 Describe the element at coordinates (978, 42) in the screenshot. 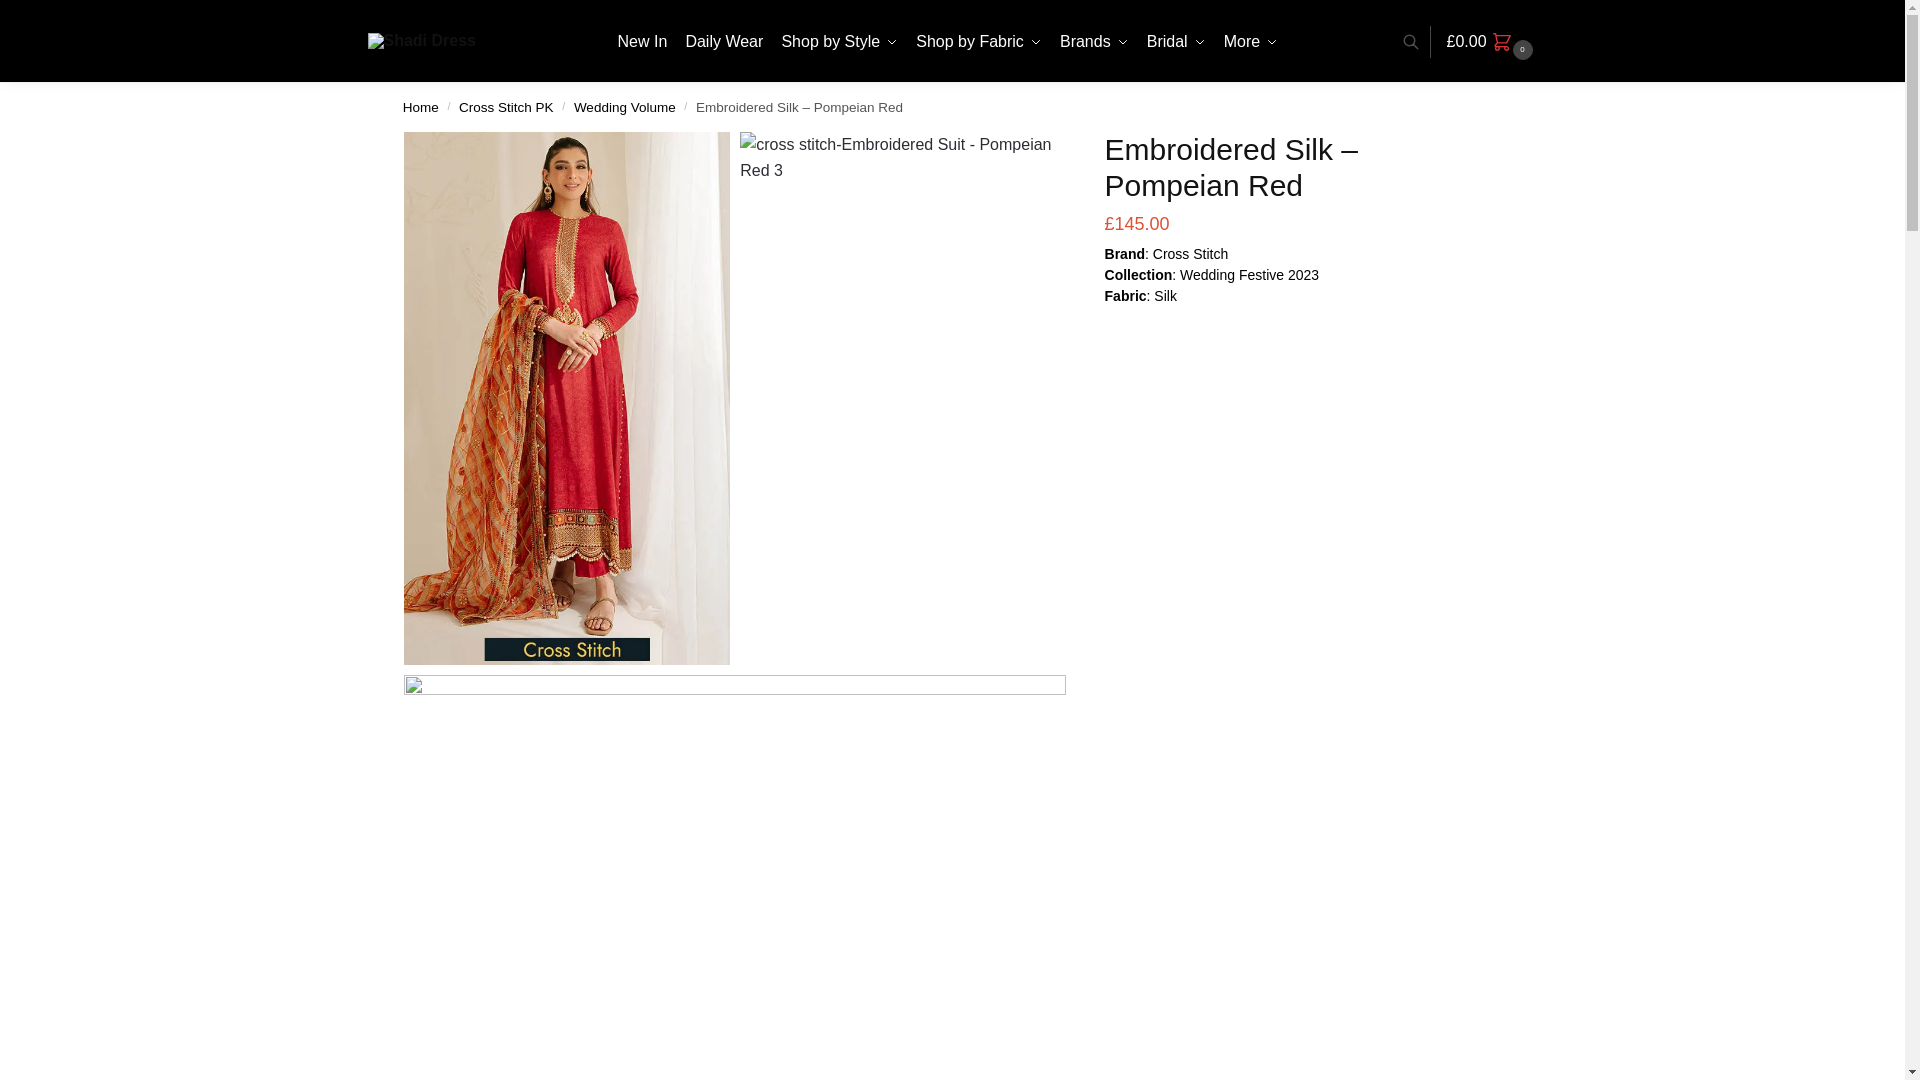

I see `Shop by Fabric` at that location.